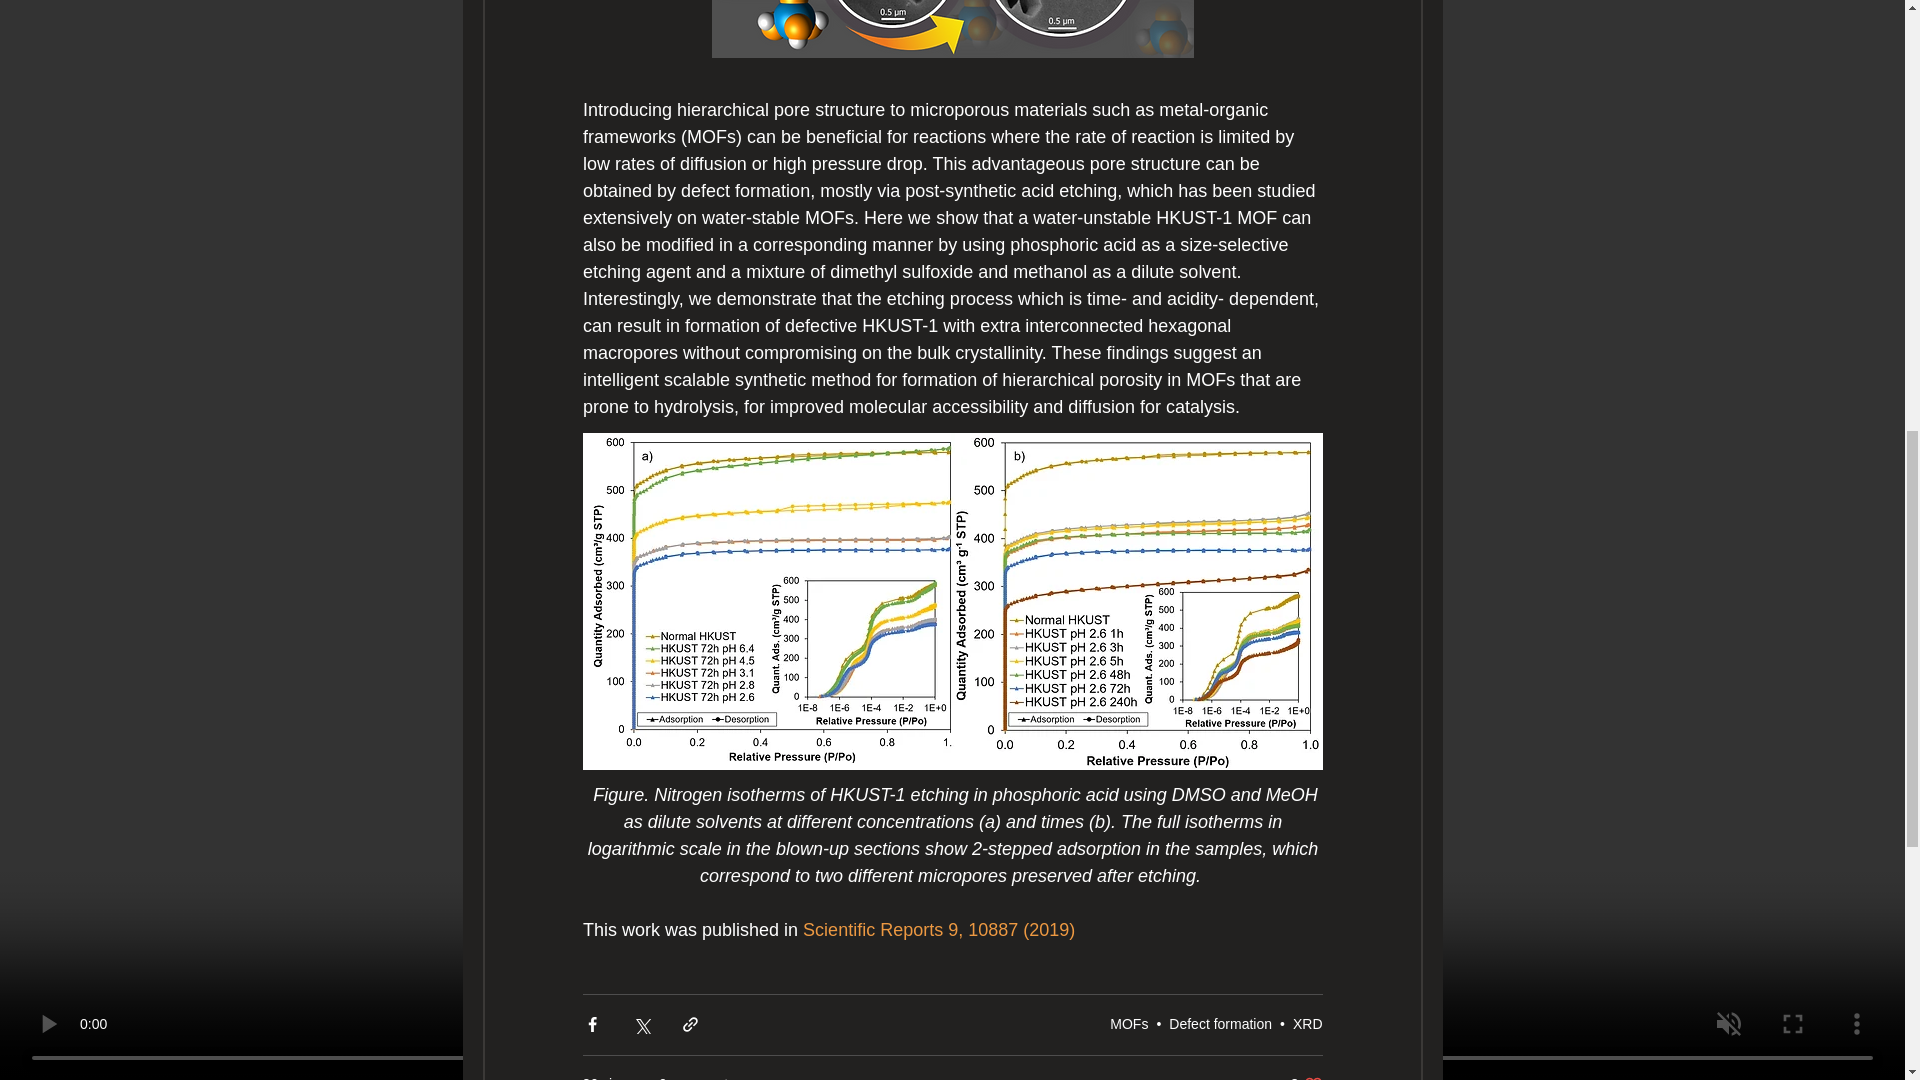 This screenshot has height=1080, width=1920. What do you see at coordinates (1306, 1077) in the screenshot?
I see `MOFs` at bounding box center [1306, 1077].